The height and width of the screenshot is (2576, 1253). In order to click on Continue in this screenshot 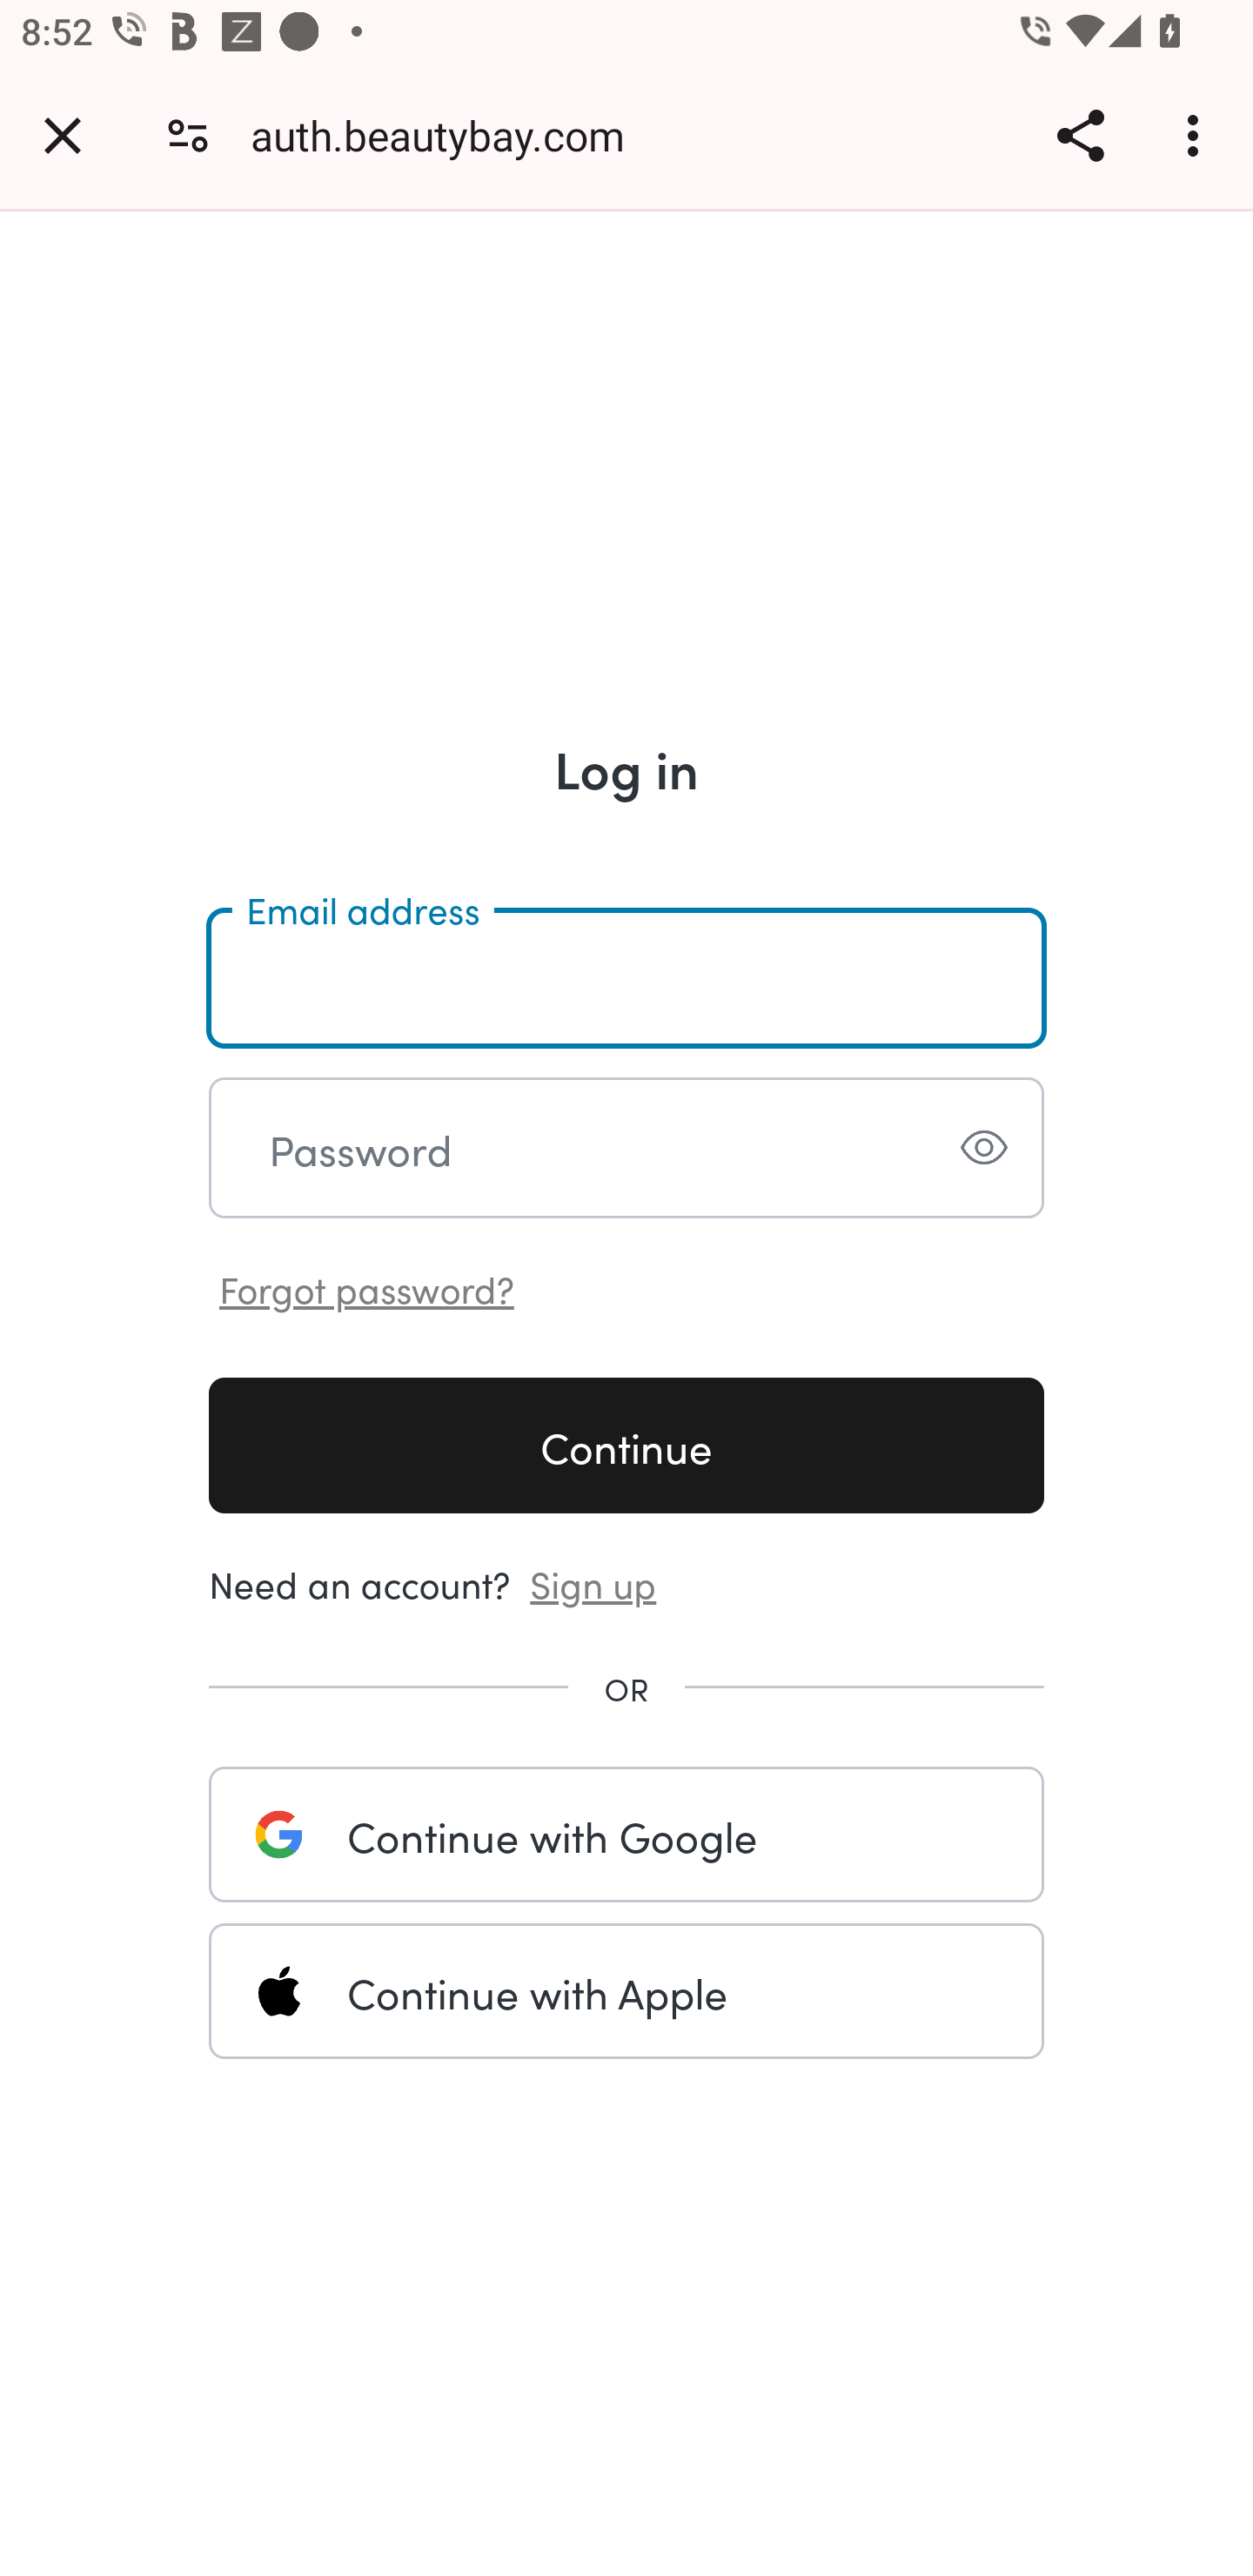, I will do `click(626, 1445)`.